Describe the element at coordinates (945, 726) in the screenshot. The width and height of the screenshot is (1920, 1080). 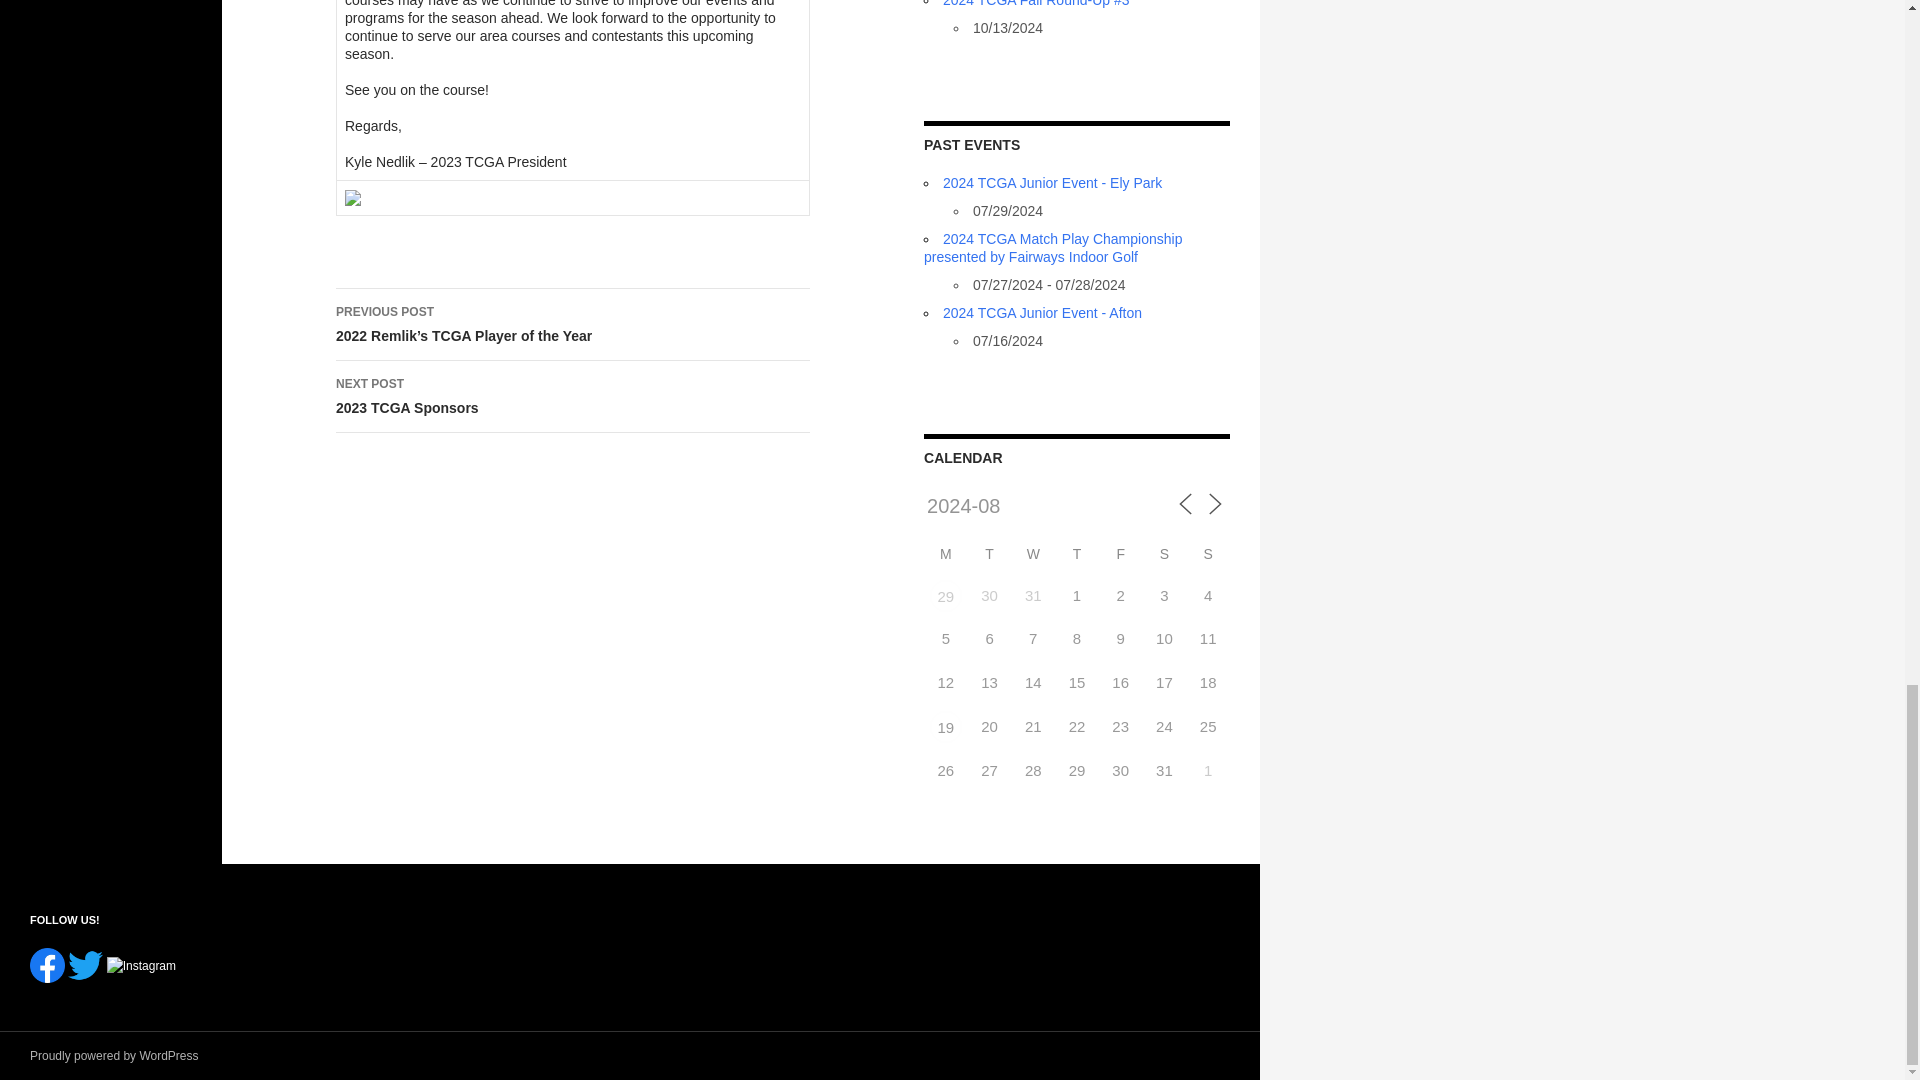
I see `2024 Scoville-Meno TCGA Junior Tour Championship` at that location.